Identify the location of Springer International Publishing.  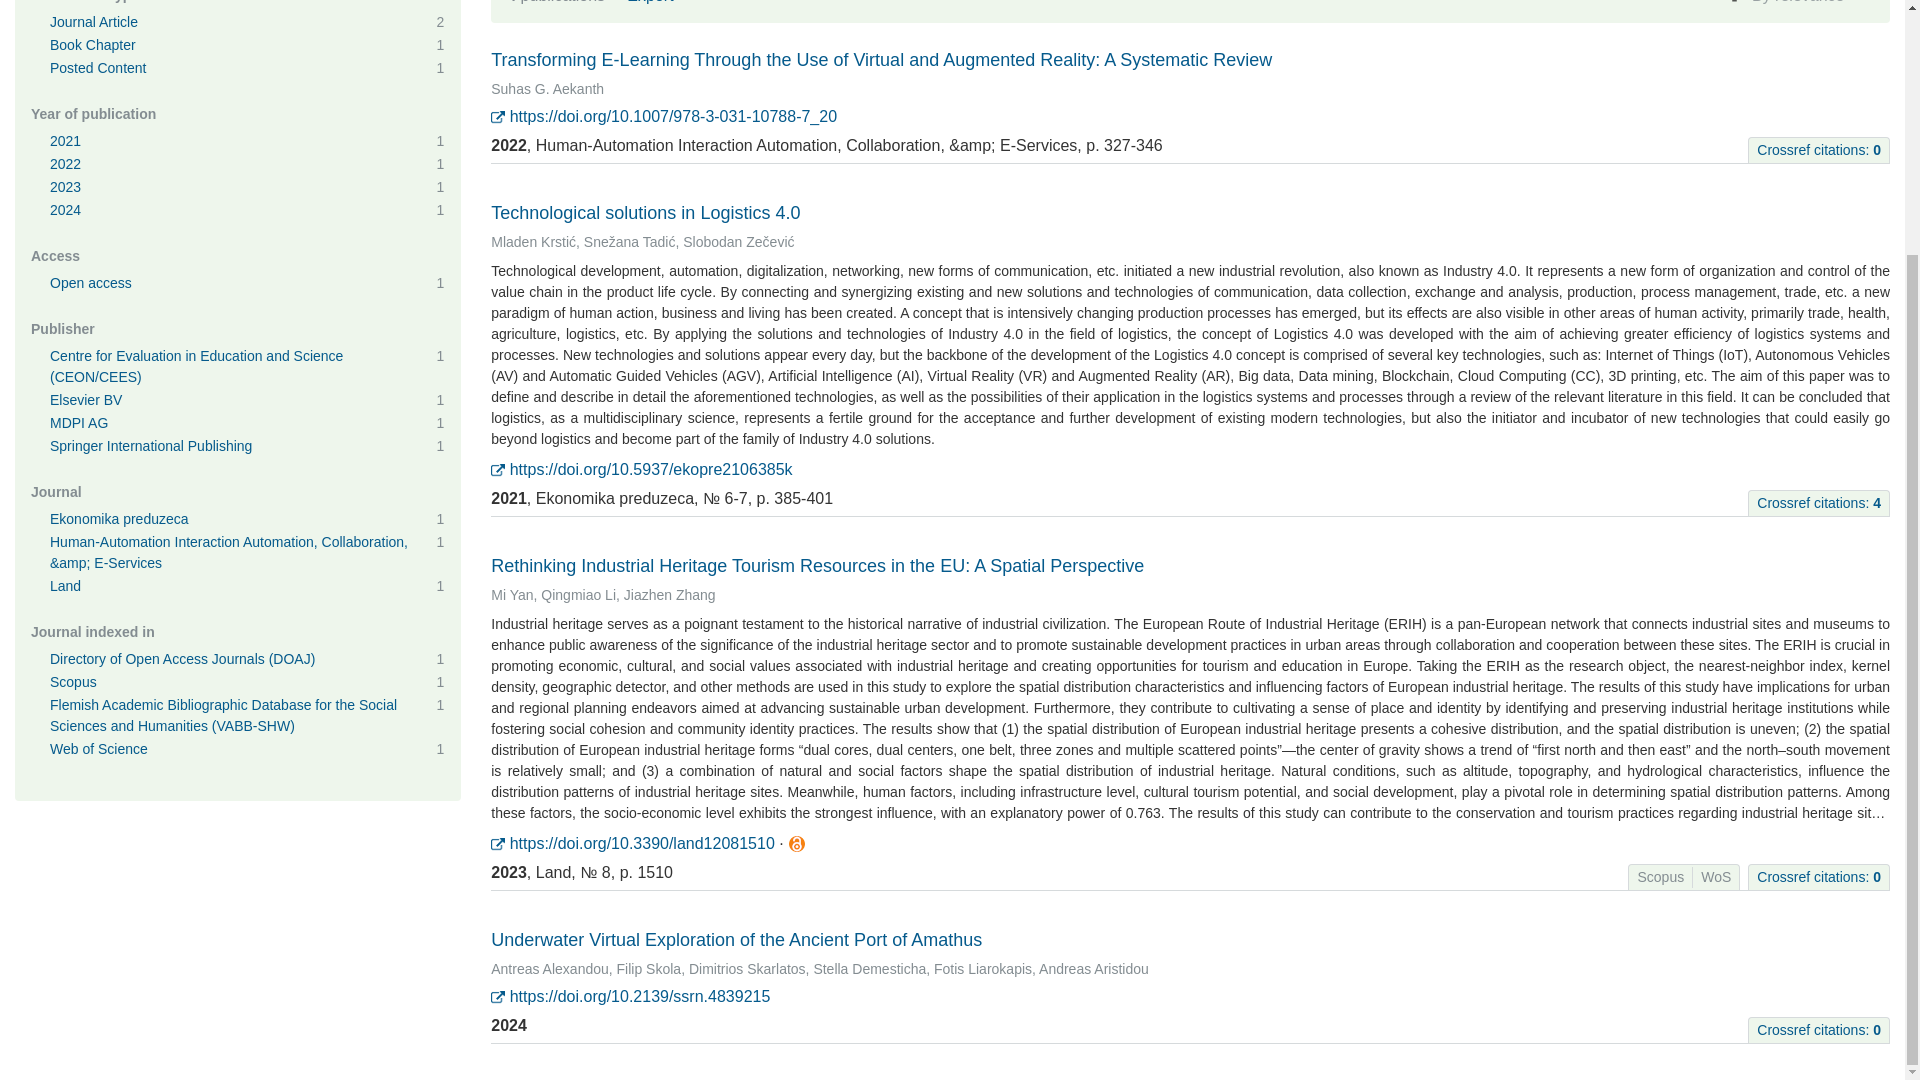
(150, 446).